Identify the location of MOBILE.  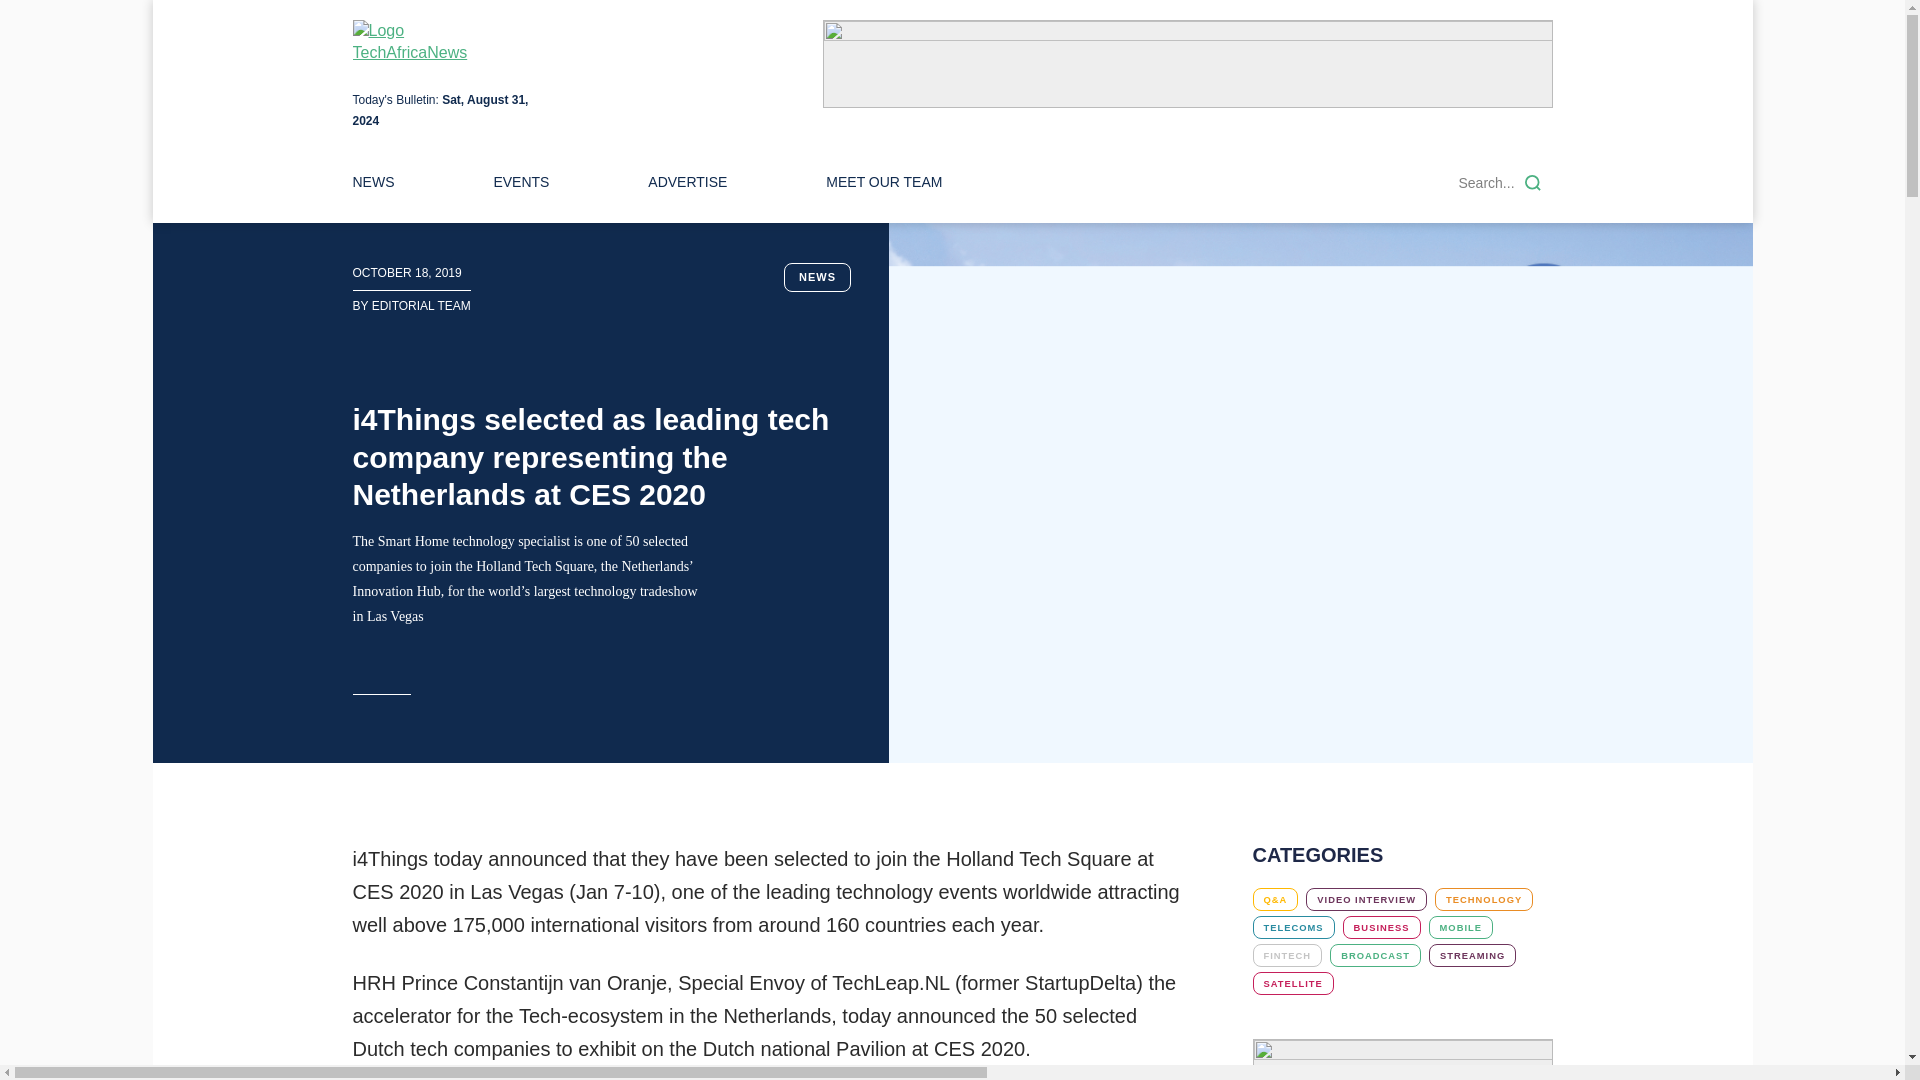
(1460, 926).